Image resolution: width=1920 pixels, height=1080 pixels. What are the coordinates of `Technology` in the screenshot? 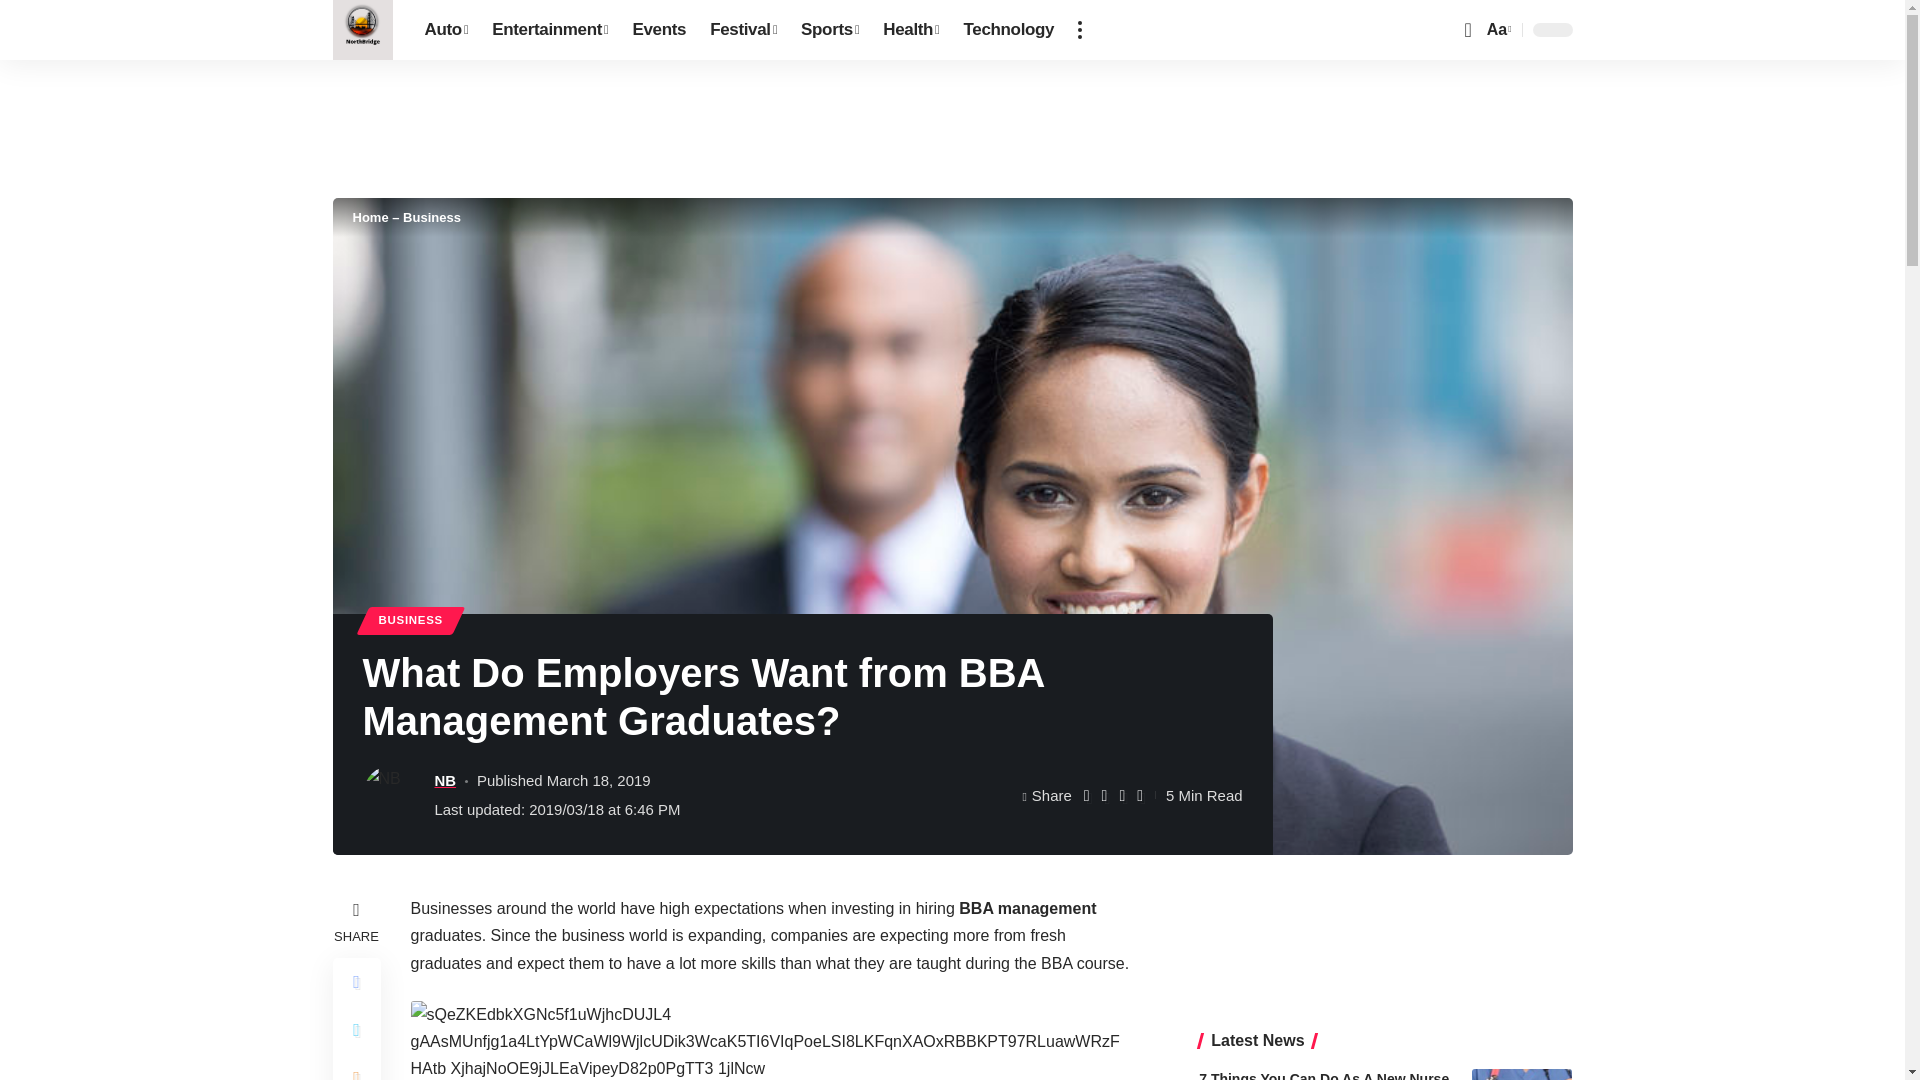 It's located at (1010, 30).